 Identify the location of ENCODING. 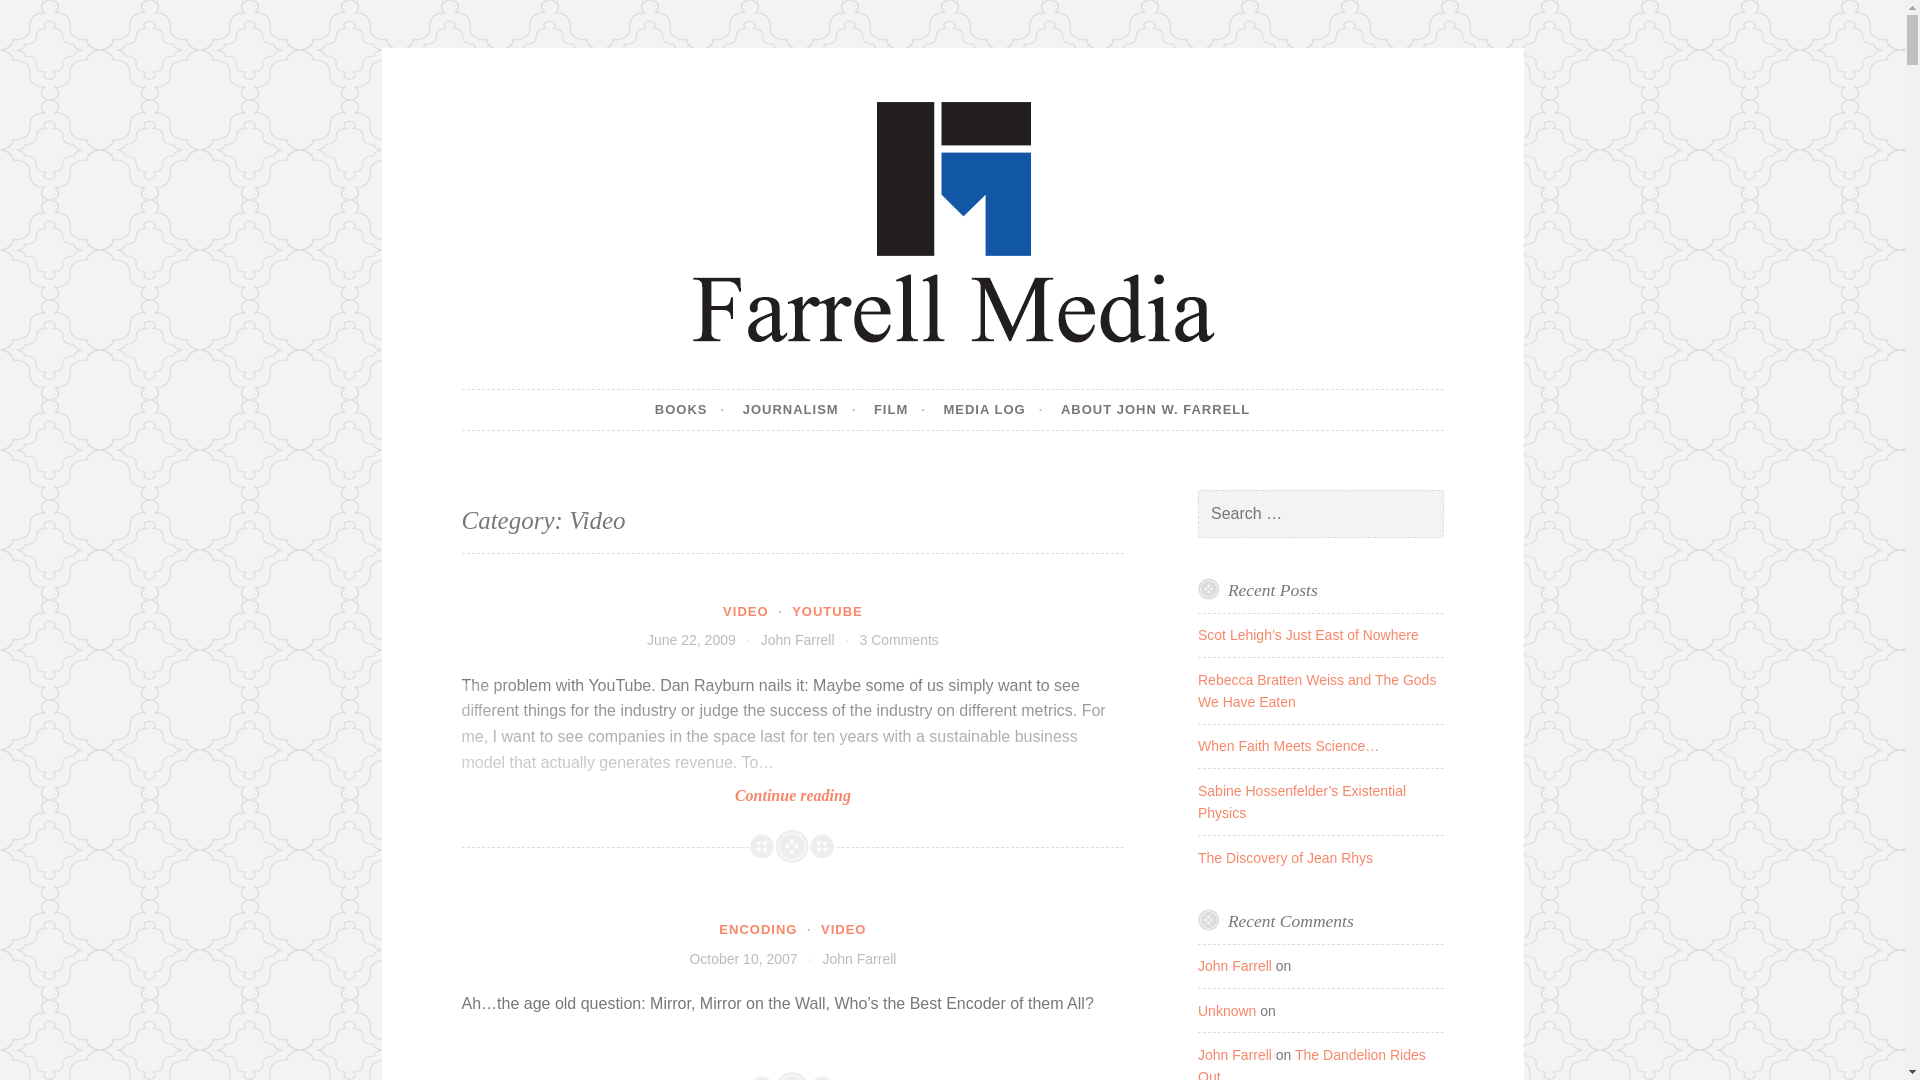
(757, 930).